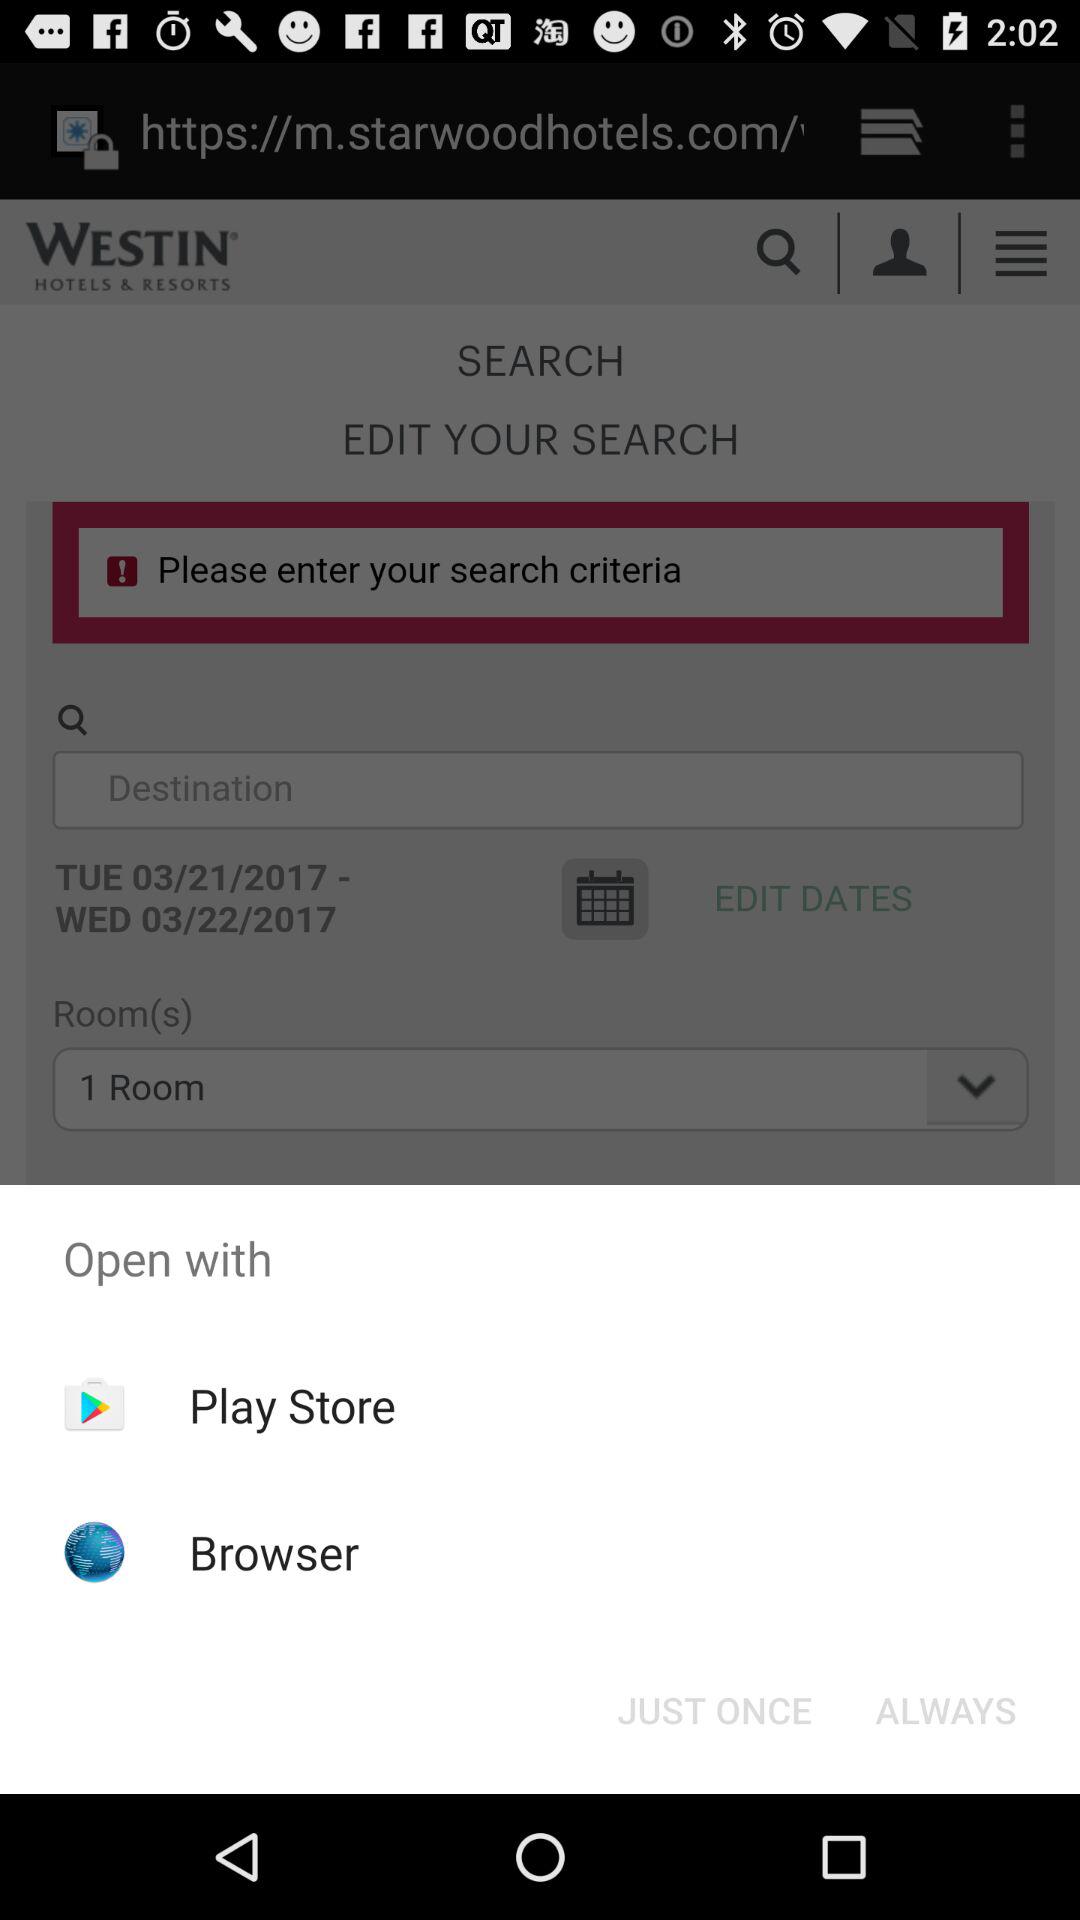 Image resolution: width=1080 pixels, height=1920 pixels. Describe the element at coordinates (292, 1405) in the screenshot. I see `select the play store` at that location.